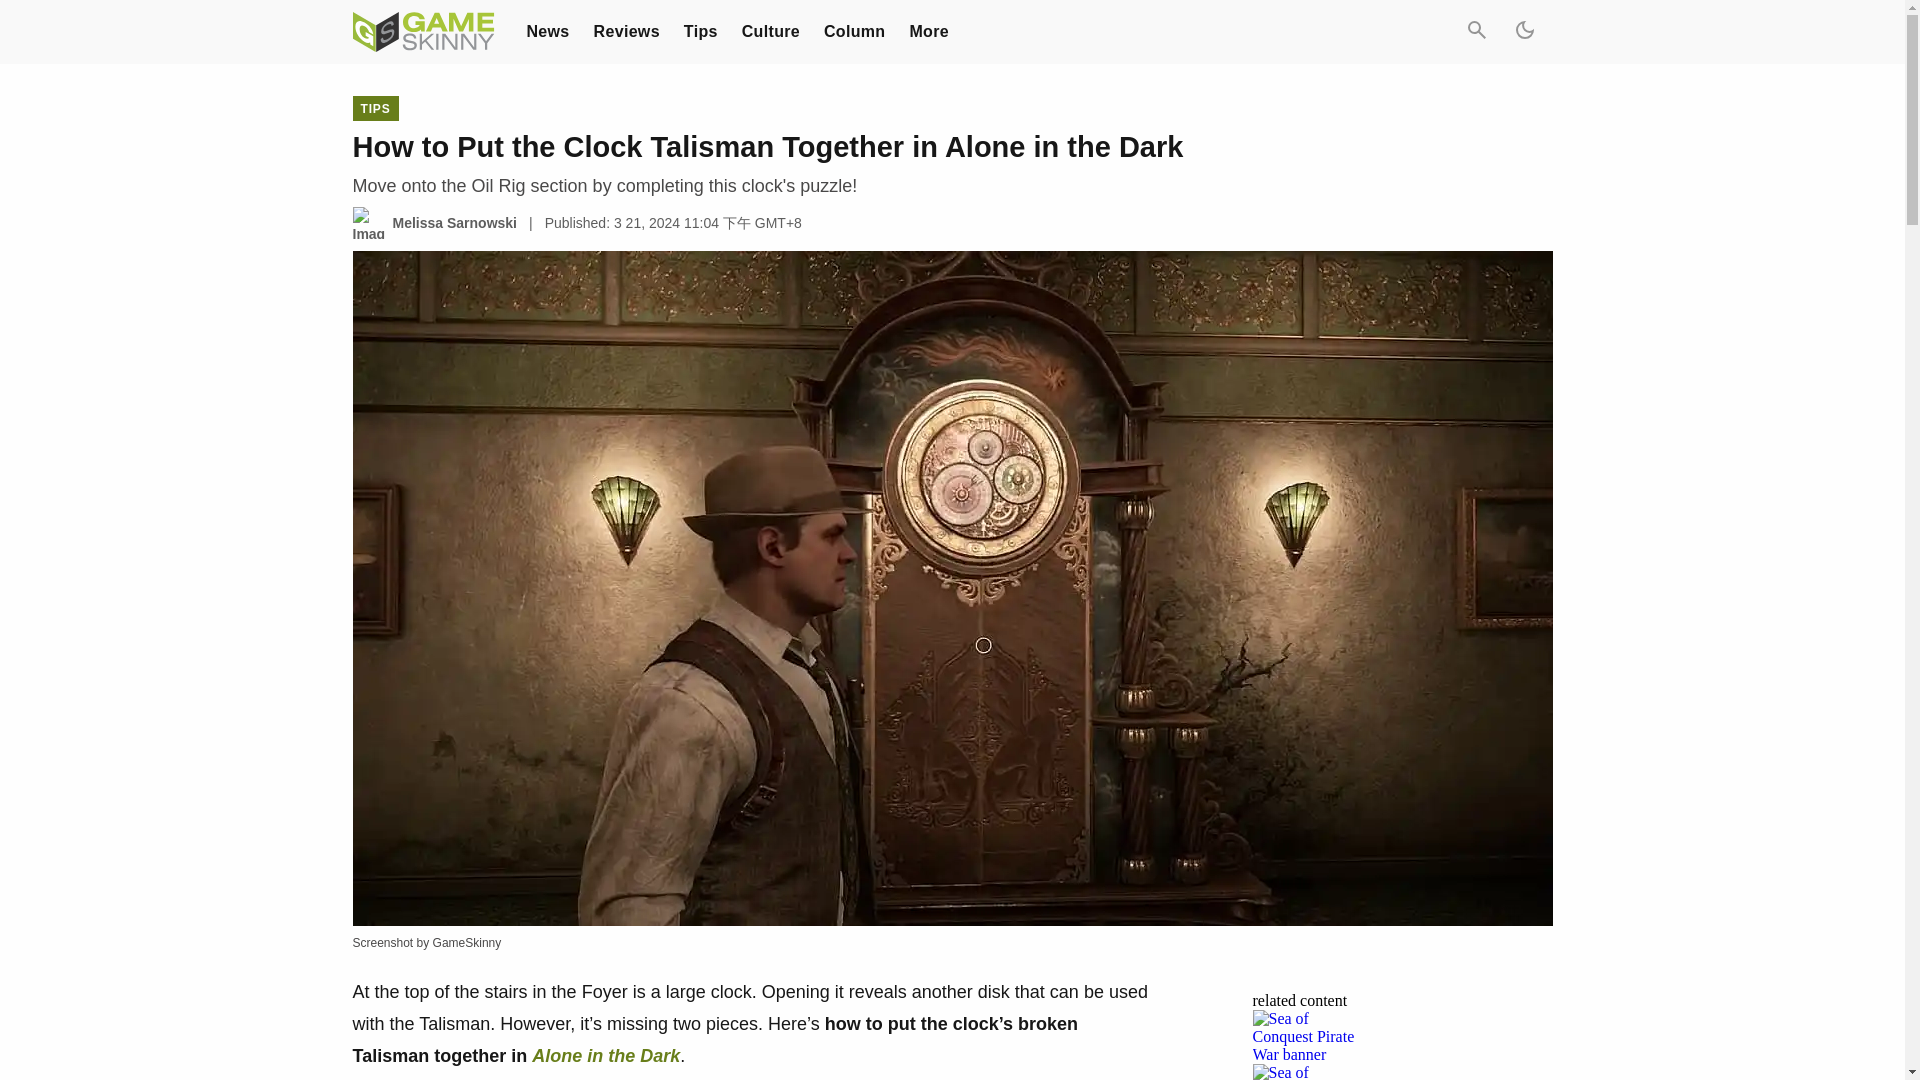 Image resolution: width=1920 pixels, height=1080 pixels. I want to click on News, so click(547, 30).